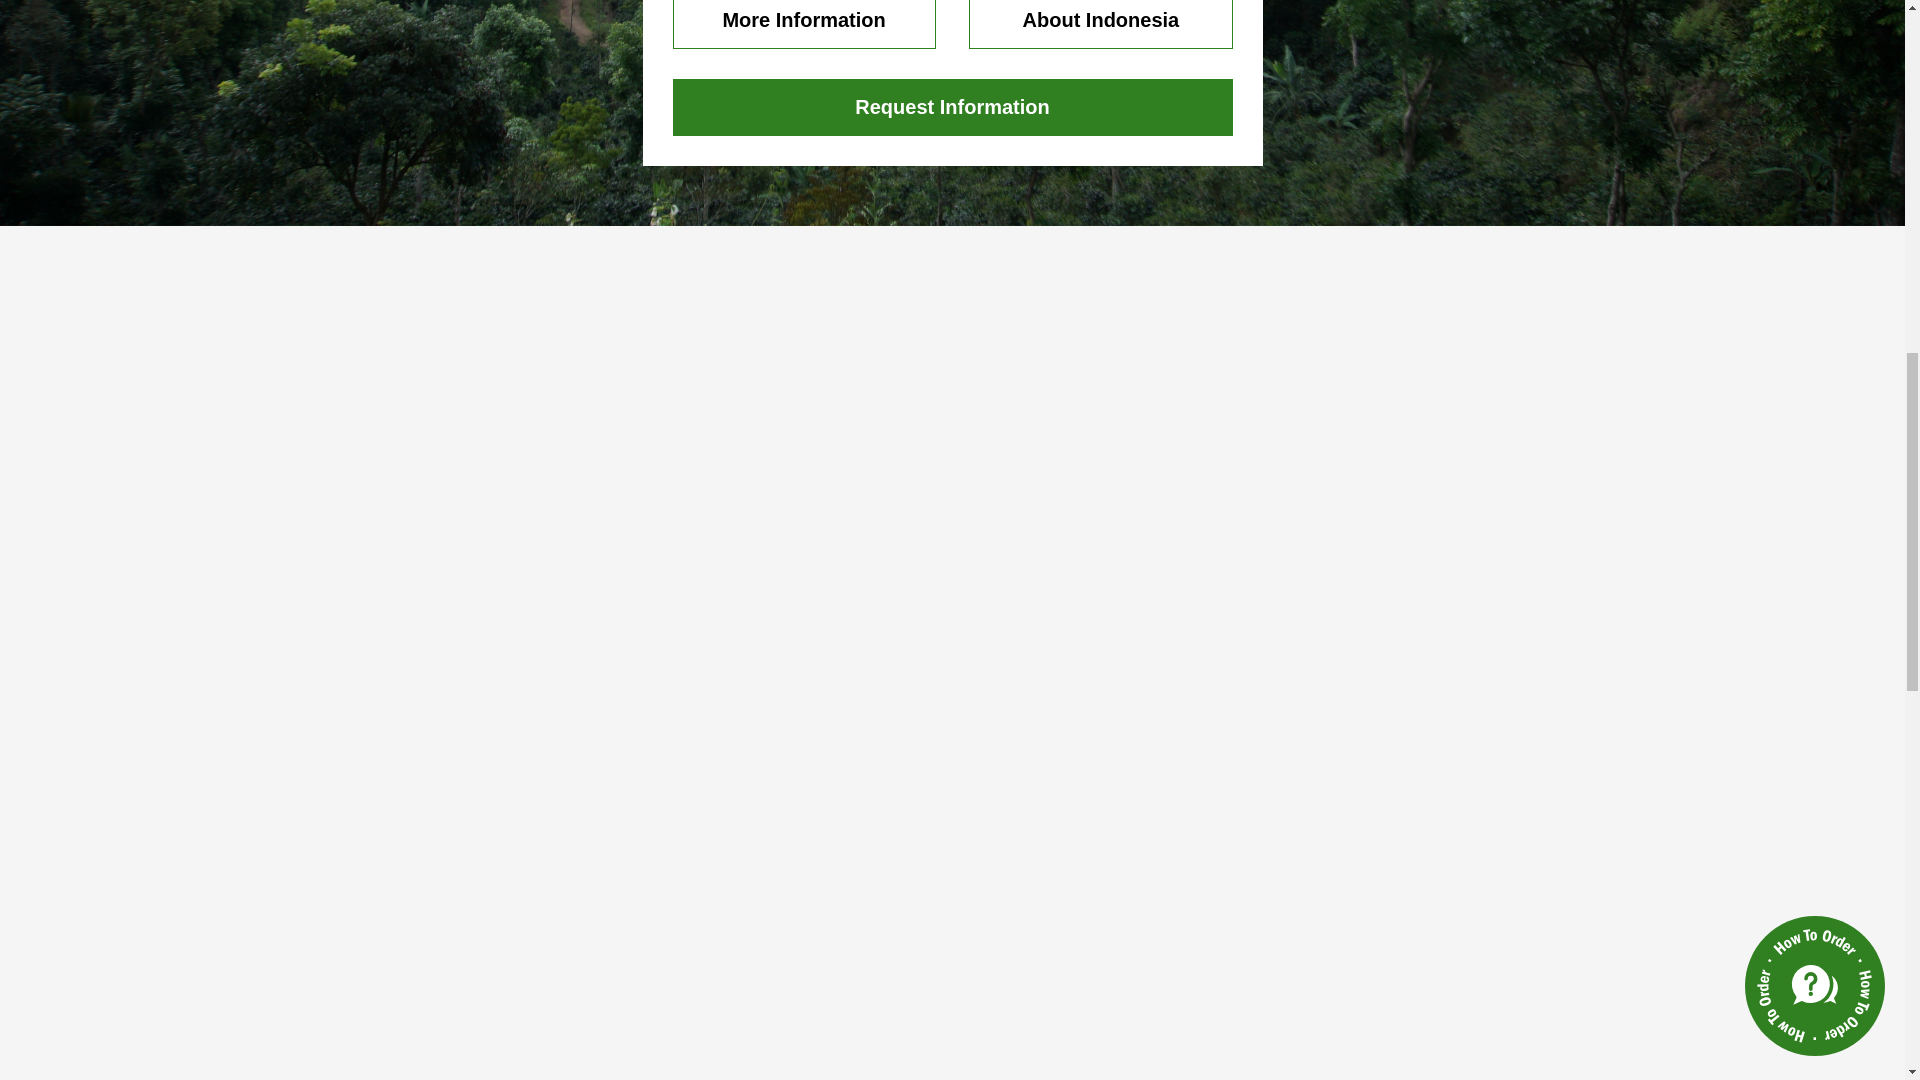  I want to click on Request Information, so click(952, 107).